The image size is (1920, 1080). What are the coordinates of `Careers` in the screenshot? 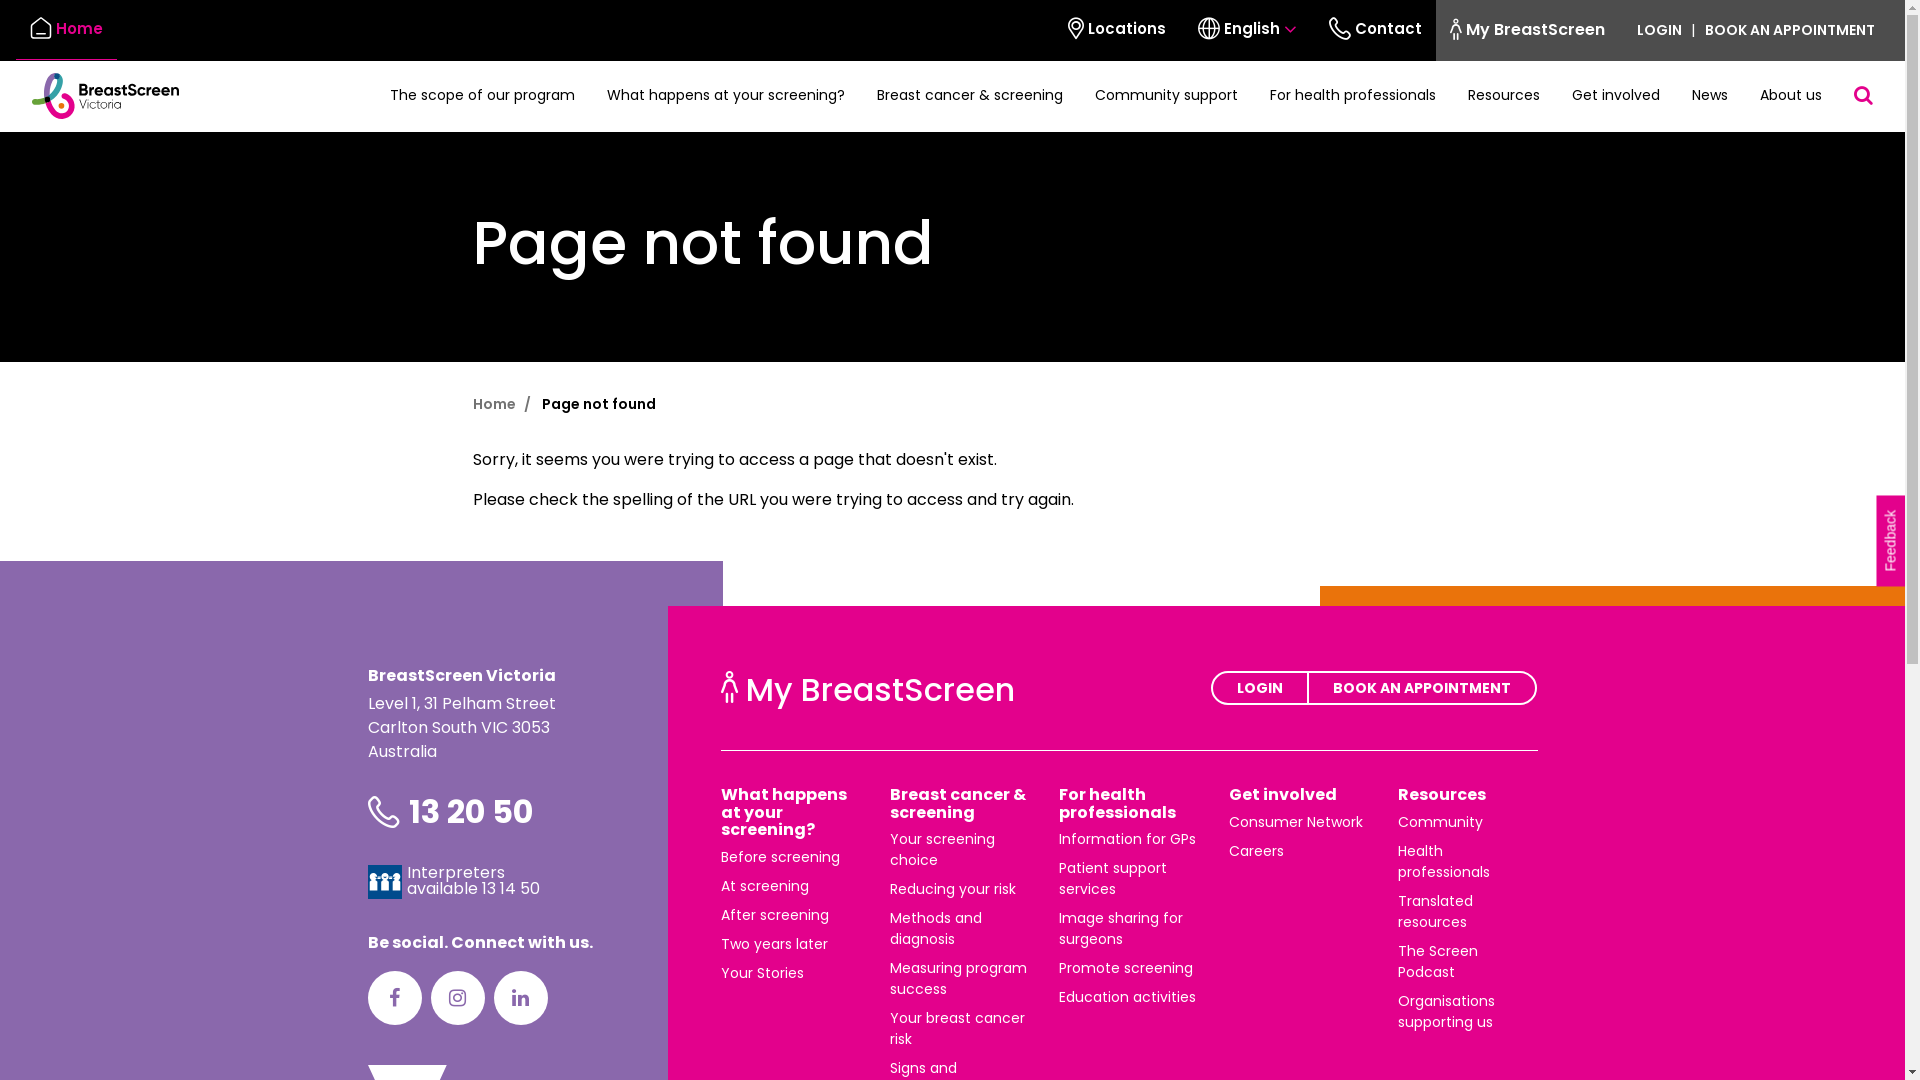 It's located at (1256, 851).